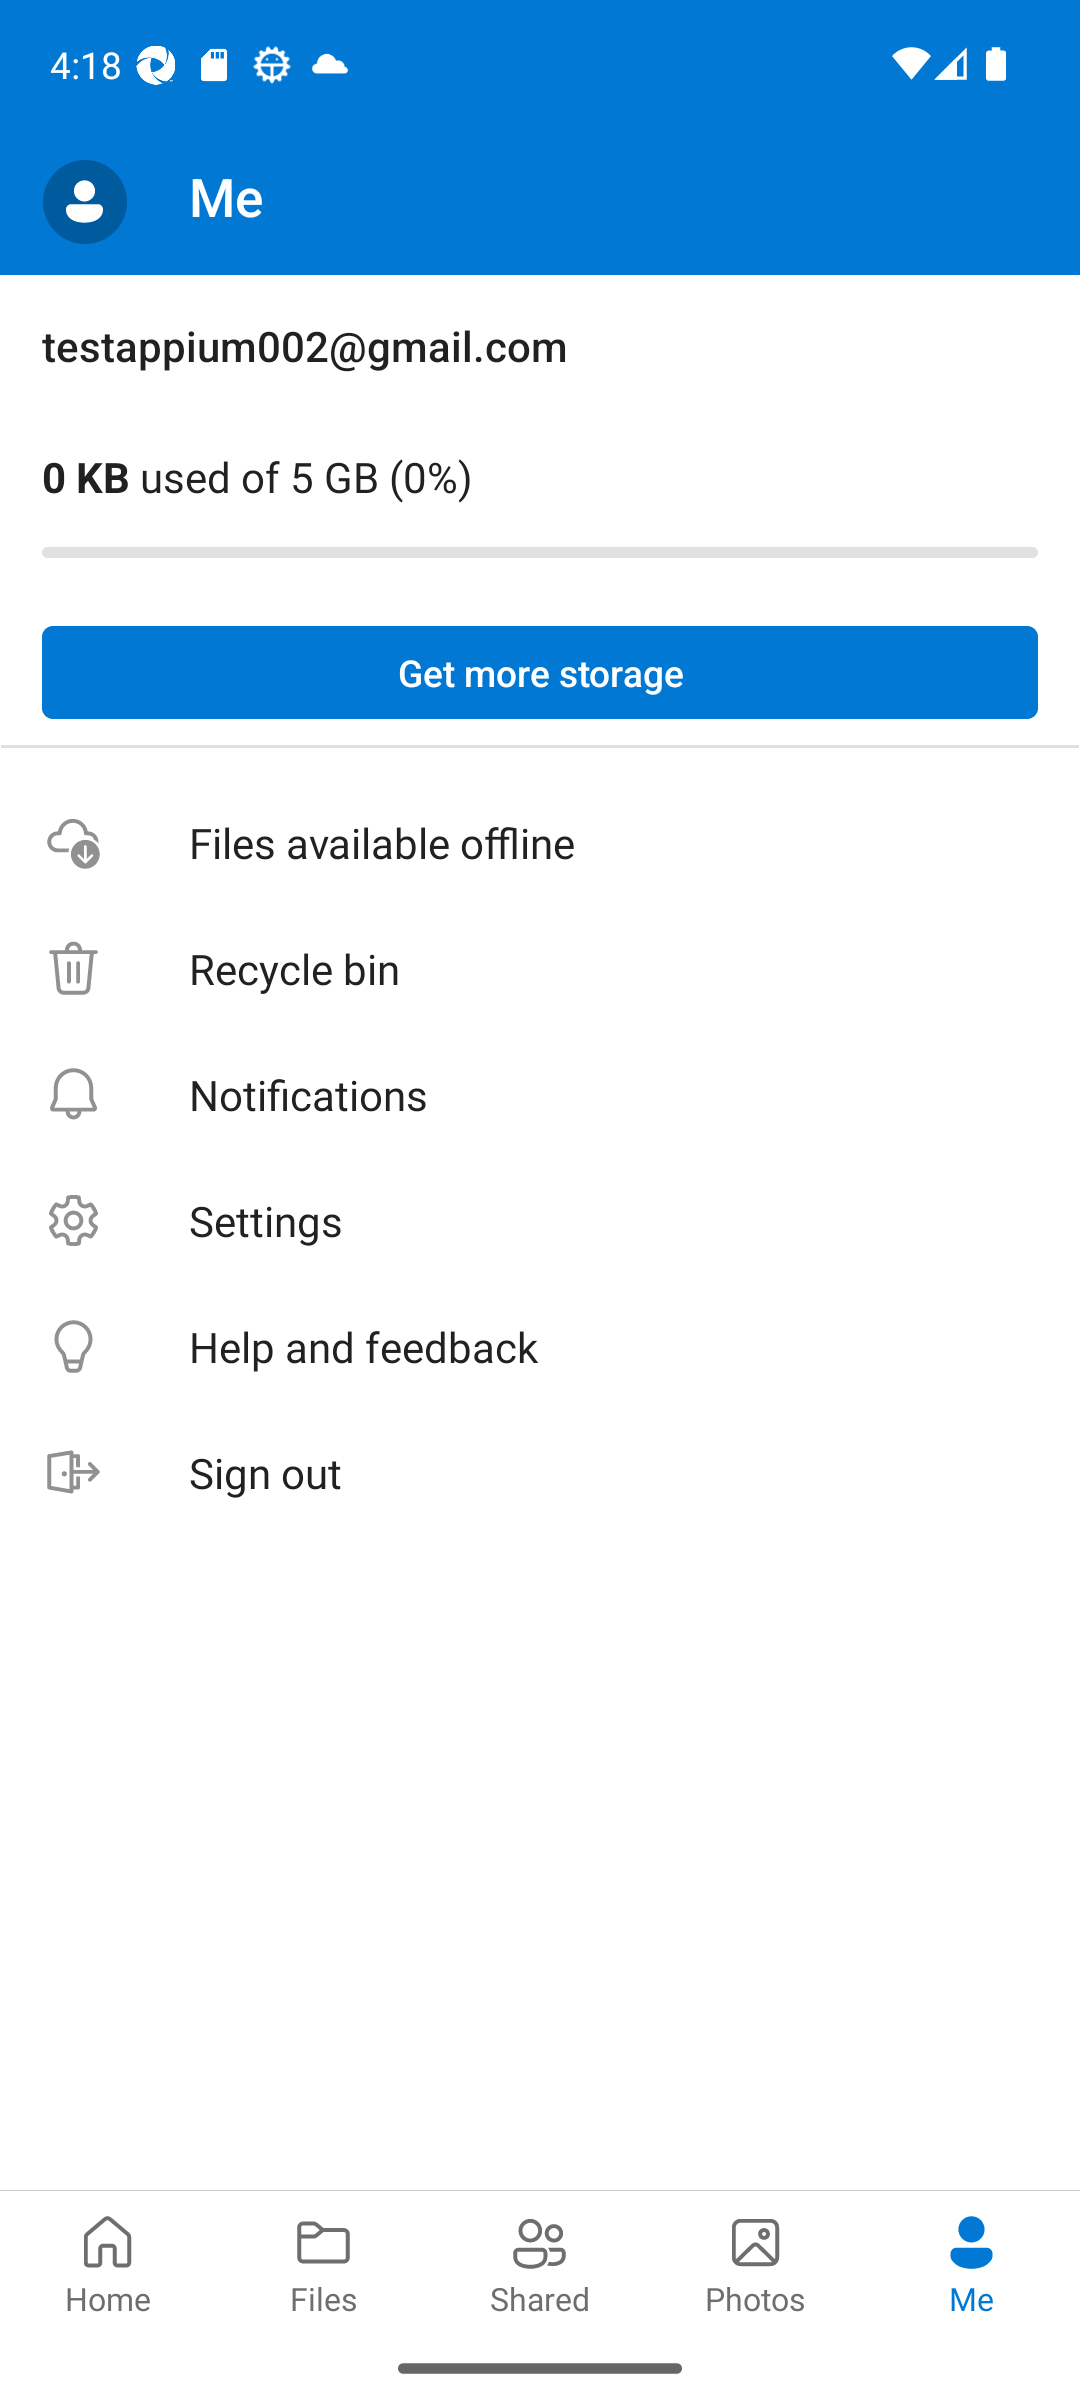 This screenshot has height=2400, width=1080. I want to click on Account switcher, so click(84, 202).